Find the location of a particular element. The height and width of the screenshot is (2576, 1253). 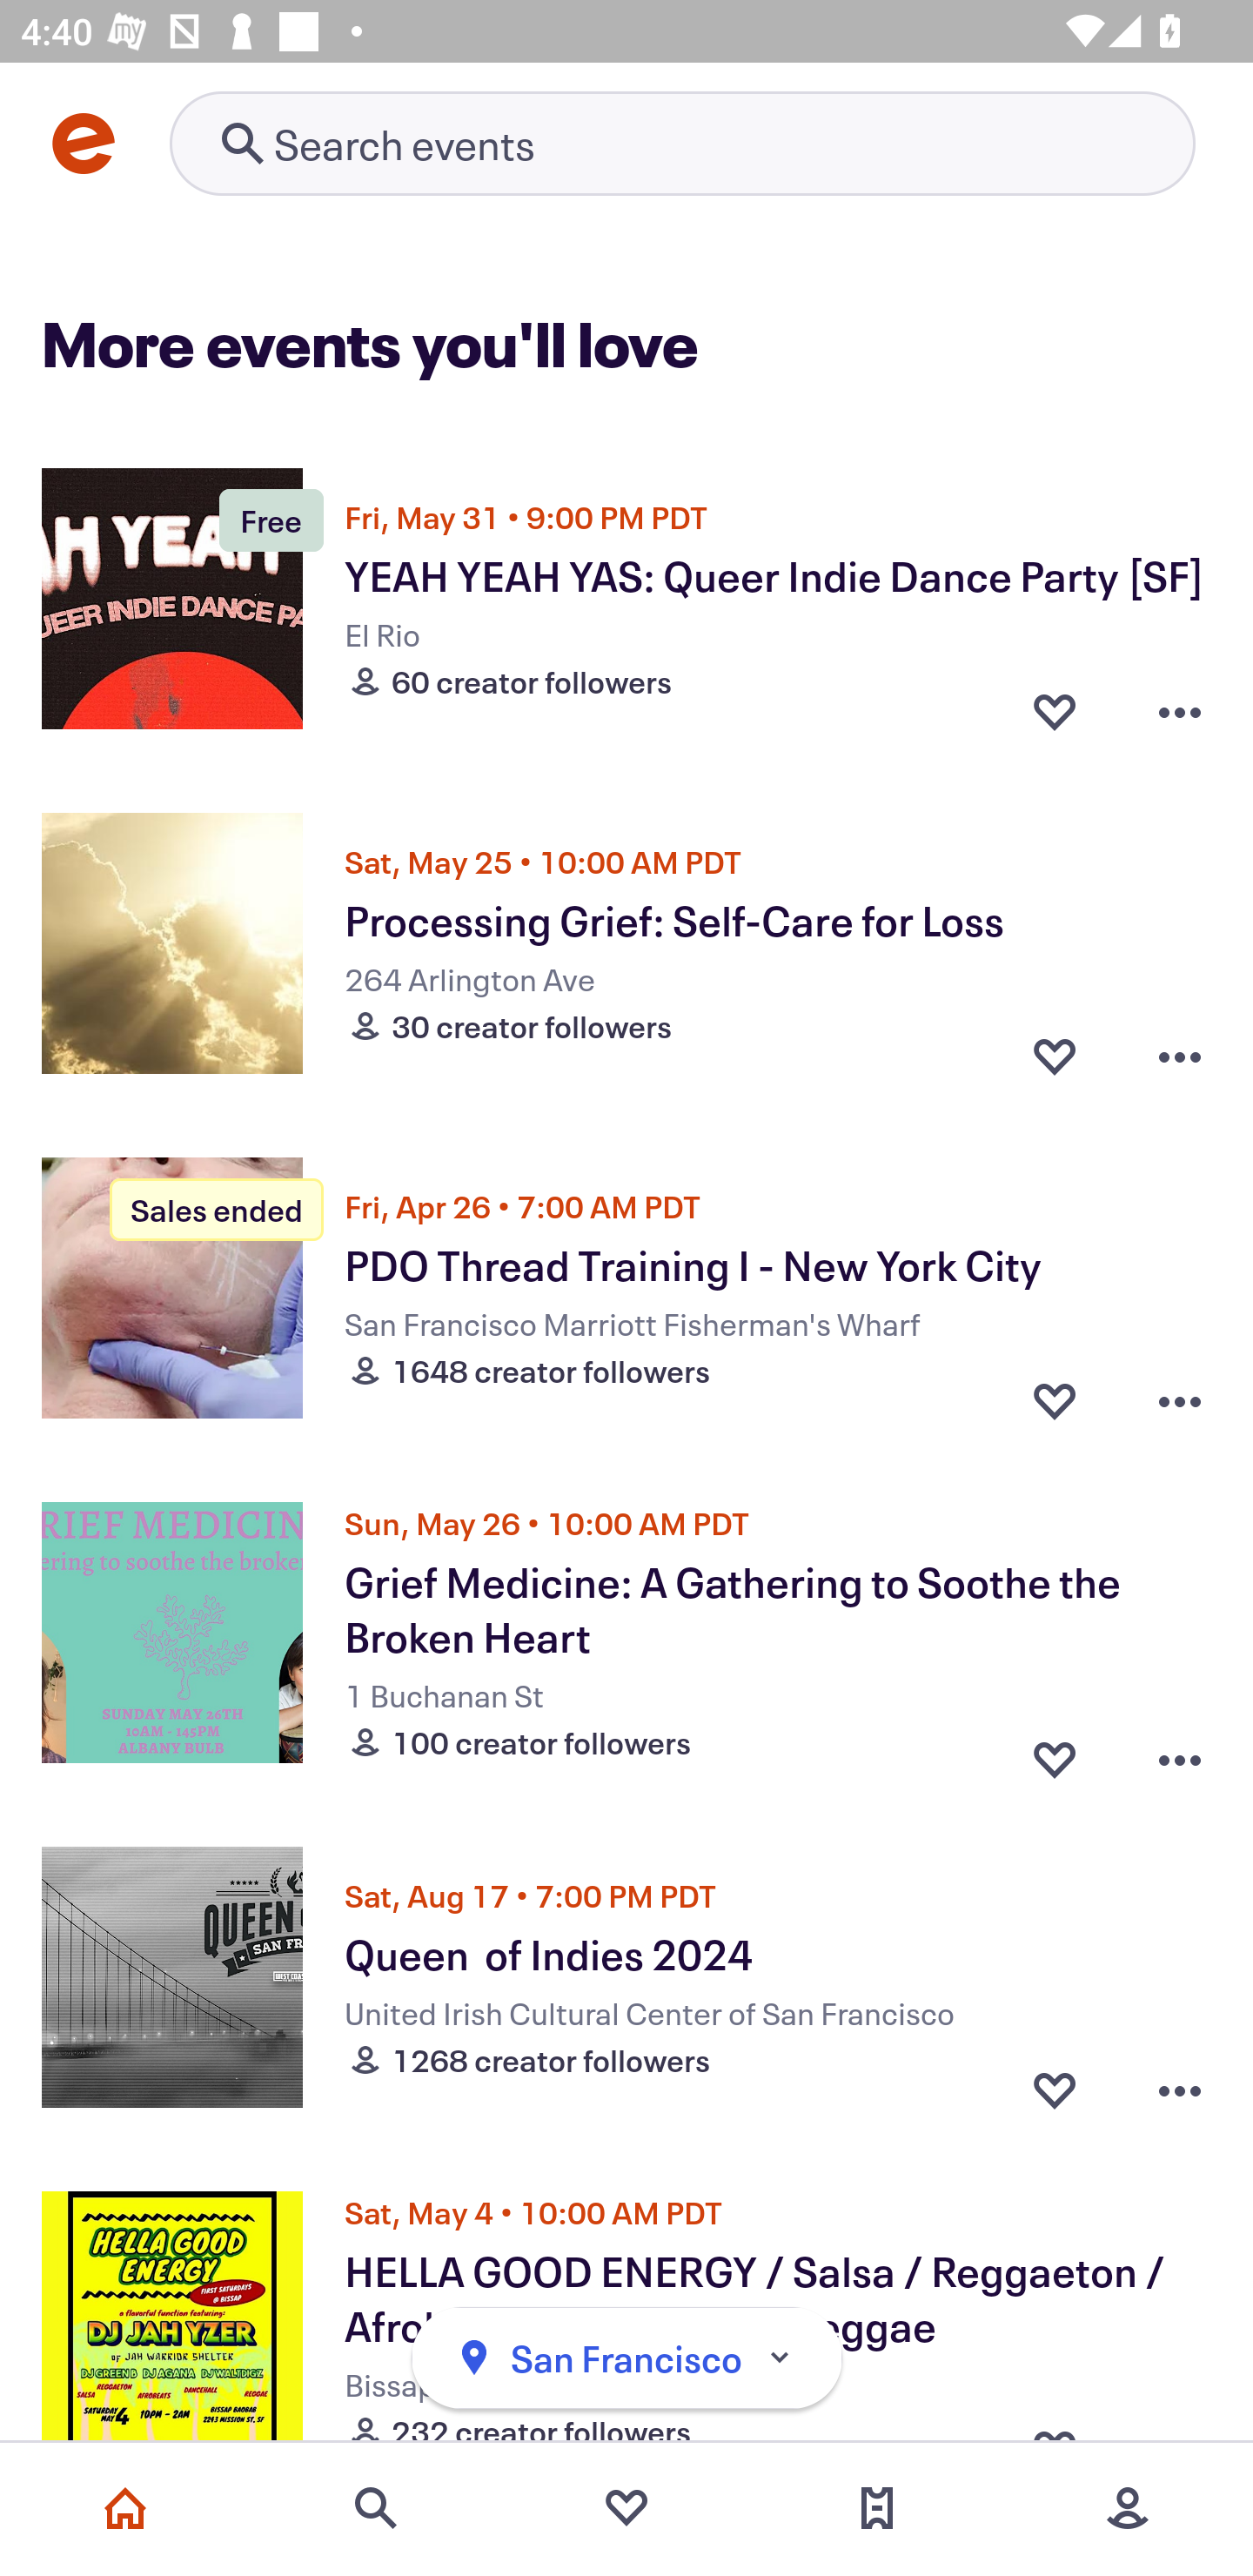

Search events is located at coordinates (376, 2508).